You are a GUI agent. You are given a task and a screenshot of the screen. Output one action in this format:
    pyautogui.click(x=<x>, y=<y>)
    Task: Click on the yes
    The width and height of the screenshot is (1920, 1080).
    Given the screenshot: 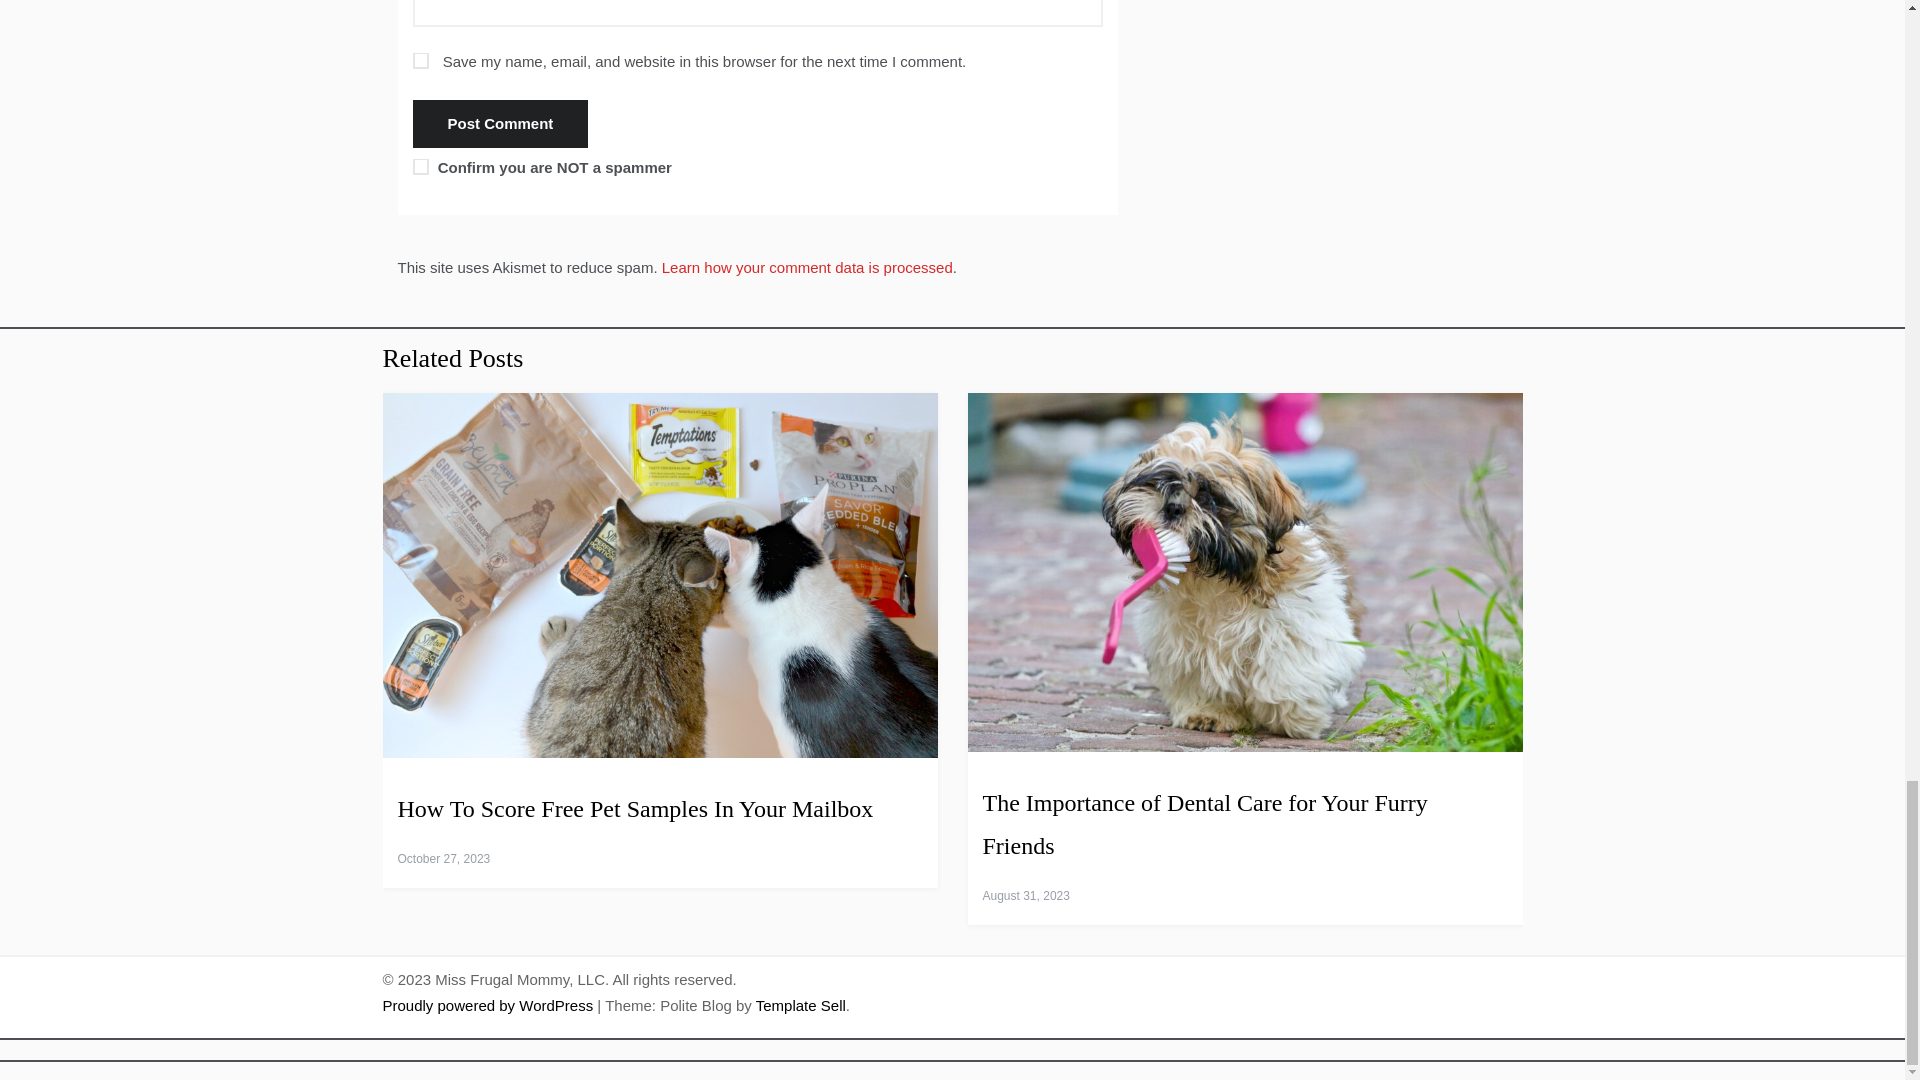 What is the action you would take?
    pyautogui.click(x=420, y=60)
    